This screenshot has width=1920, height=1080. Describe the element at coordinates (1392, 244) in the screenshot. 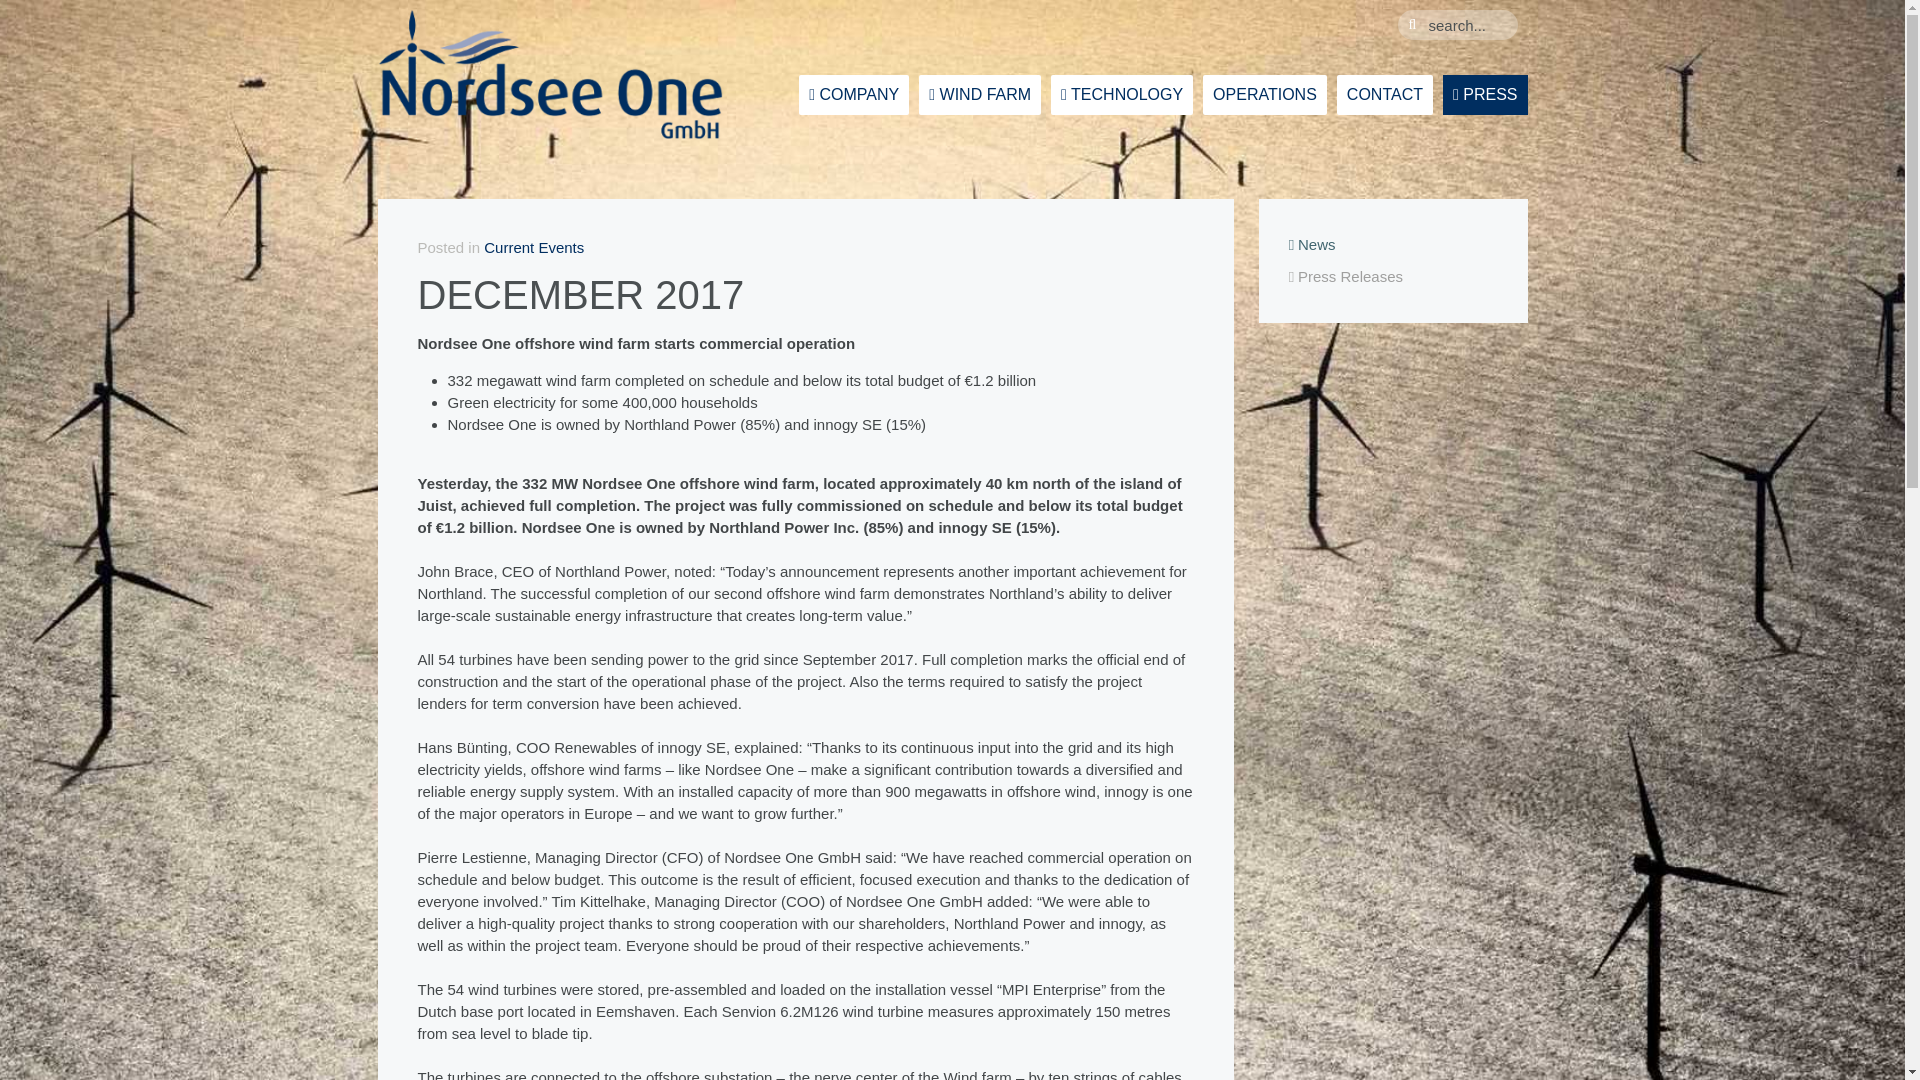

I see `News` at that location.